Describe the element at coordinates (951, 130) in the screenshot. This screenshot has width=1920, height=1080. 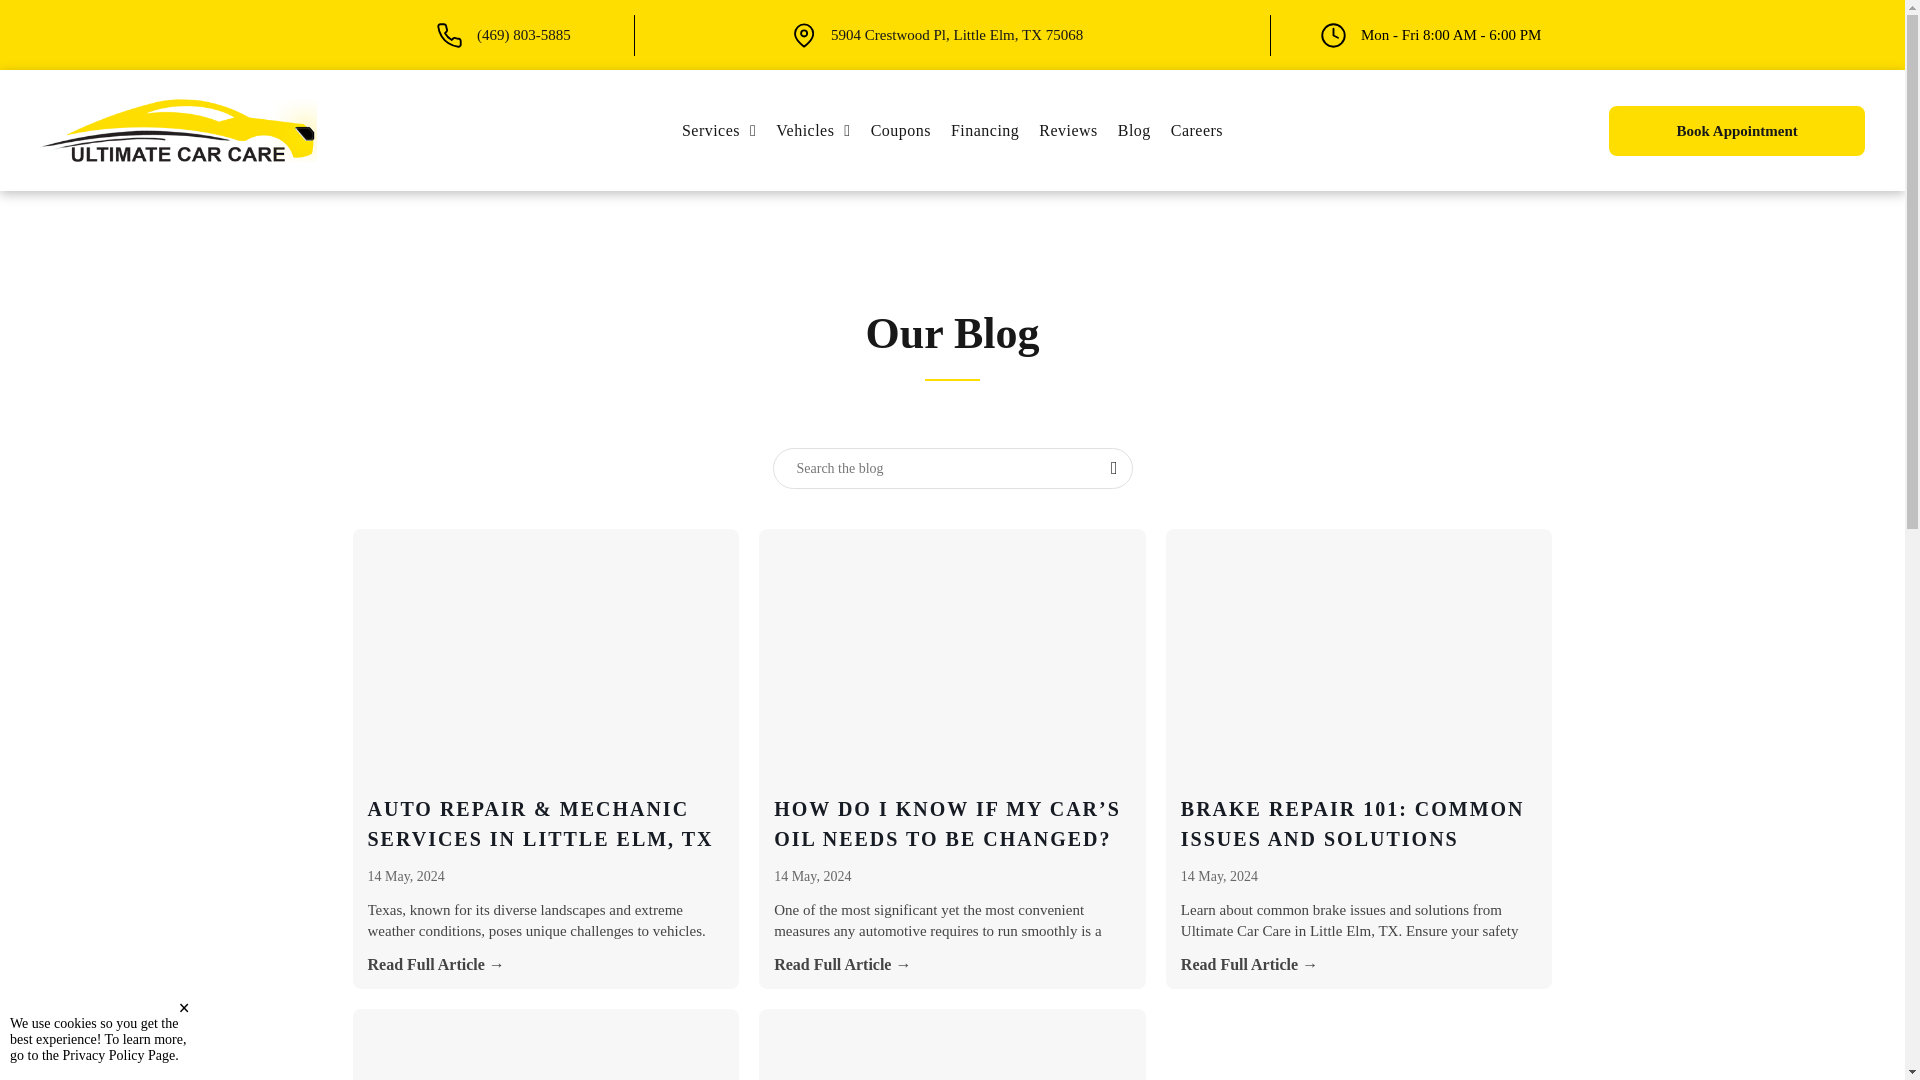
I see `Visit Page` at that location.